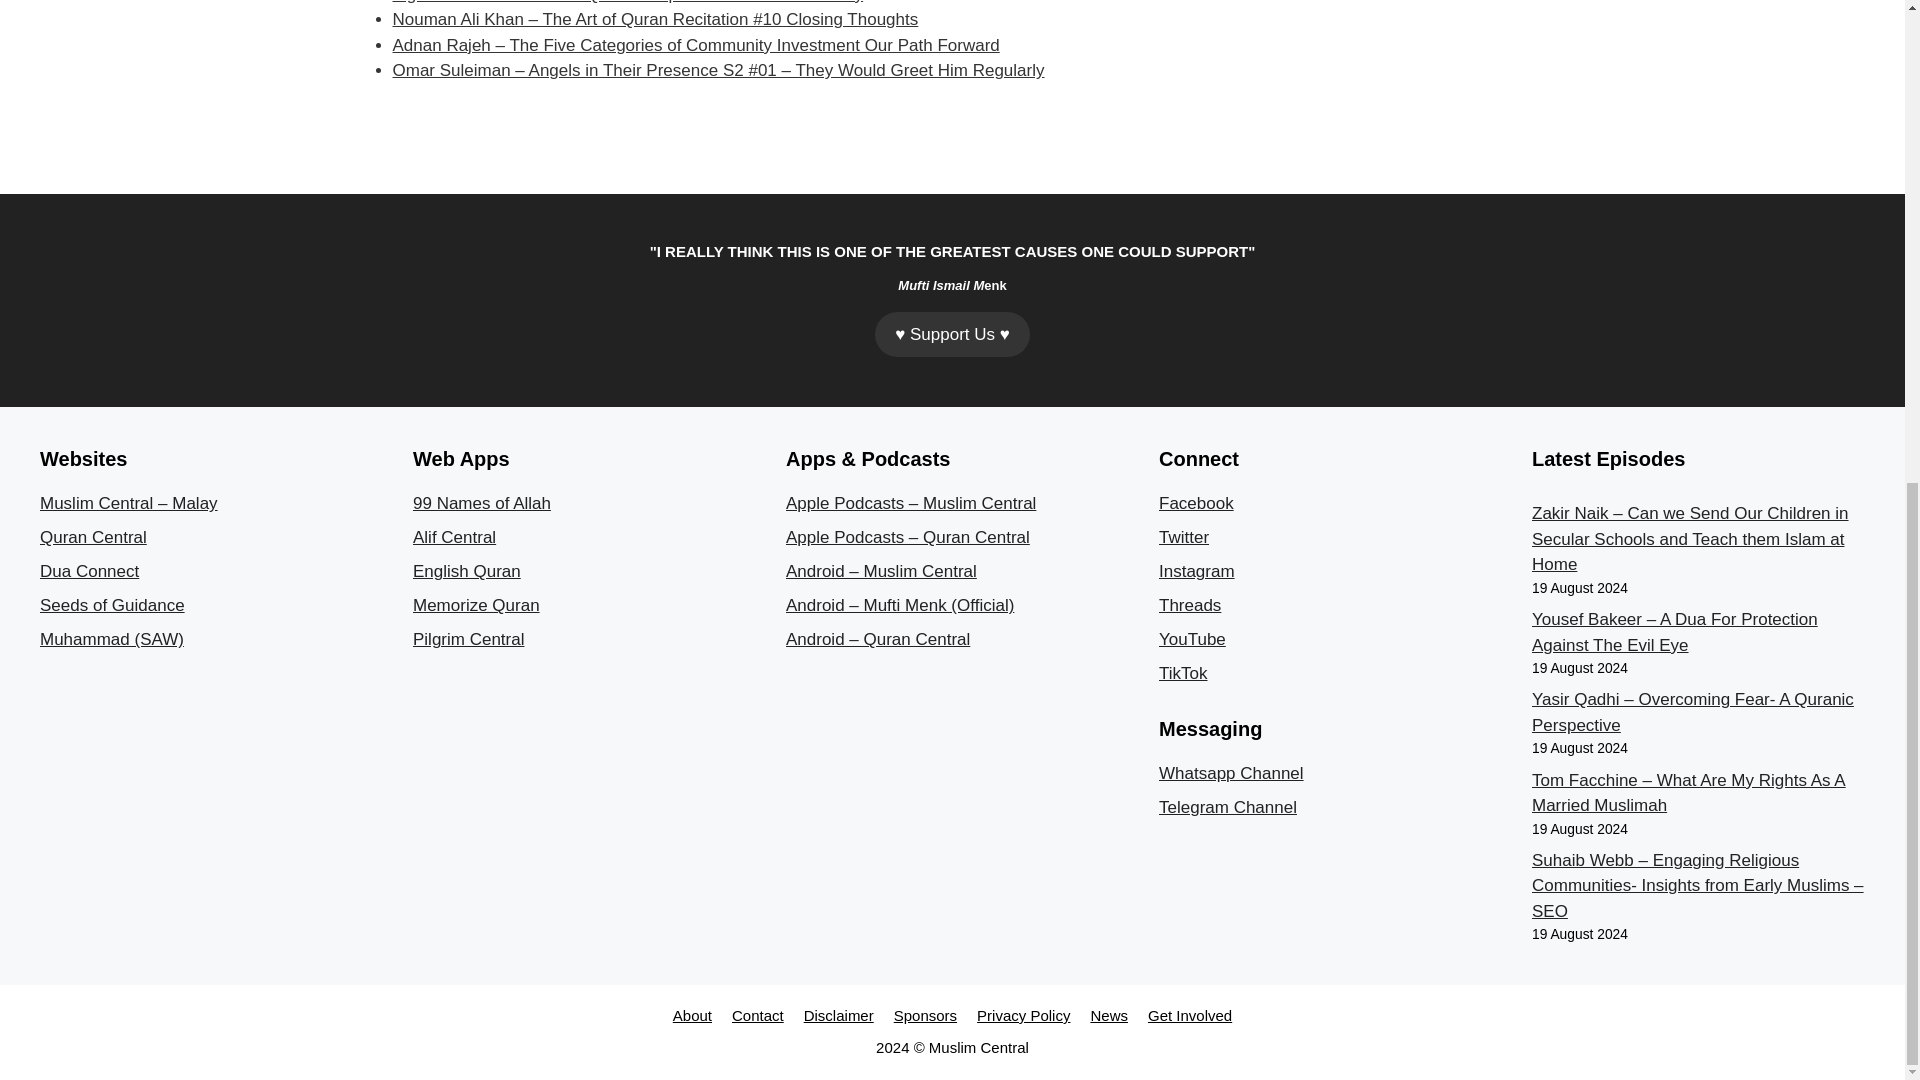 The width and height of the screenshot is (1920, 1080). Describe the element at coordinates (466, 571) in the screenshot. I see `English Quran` at that location.